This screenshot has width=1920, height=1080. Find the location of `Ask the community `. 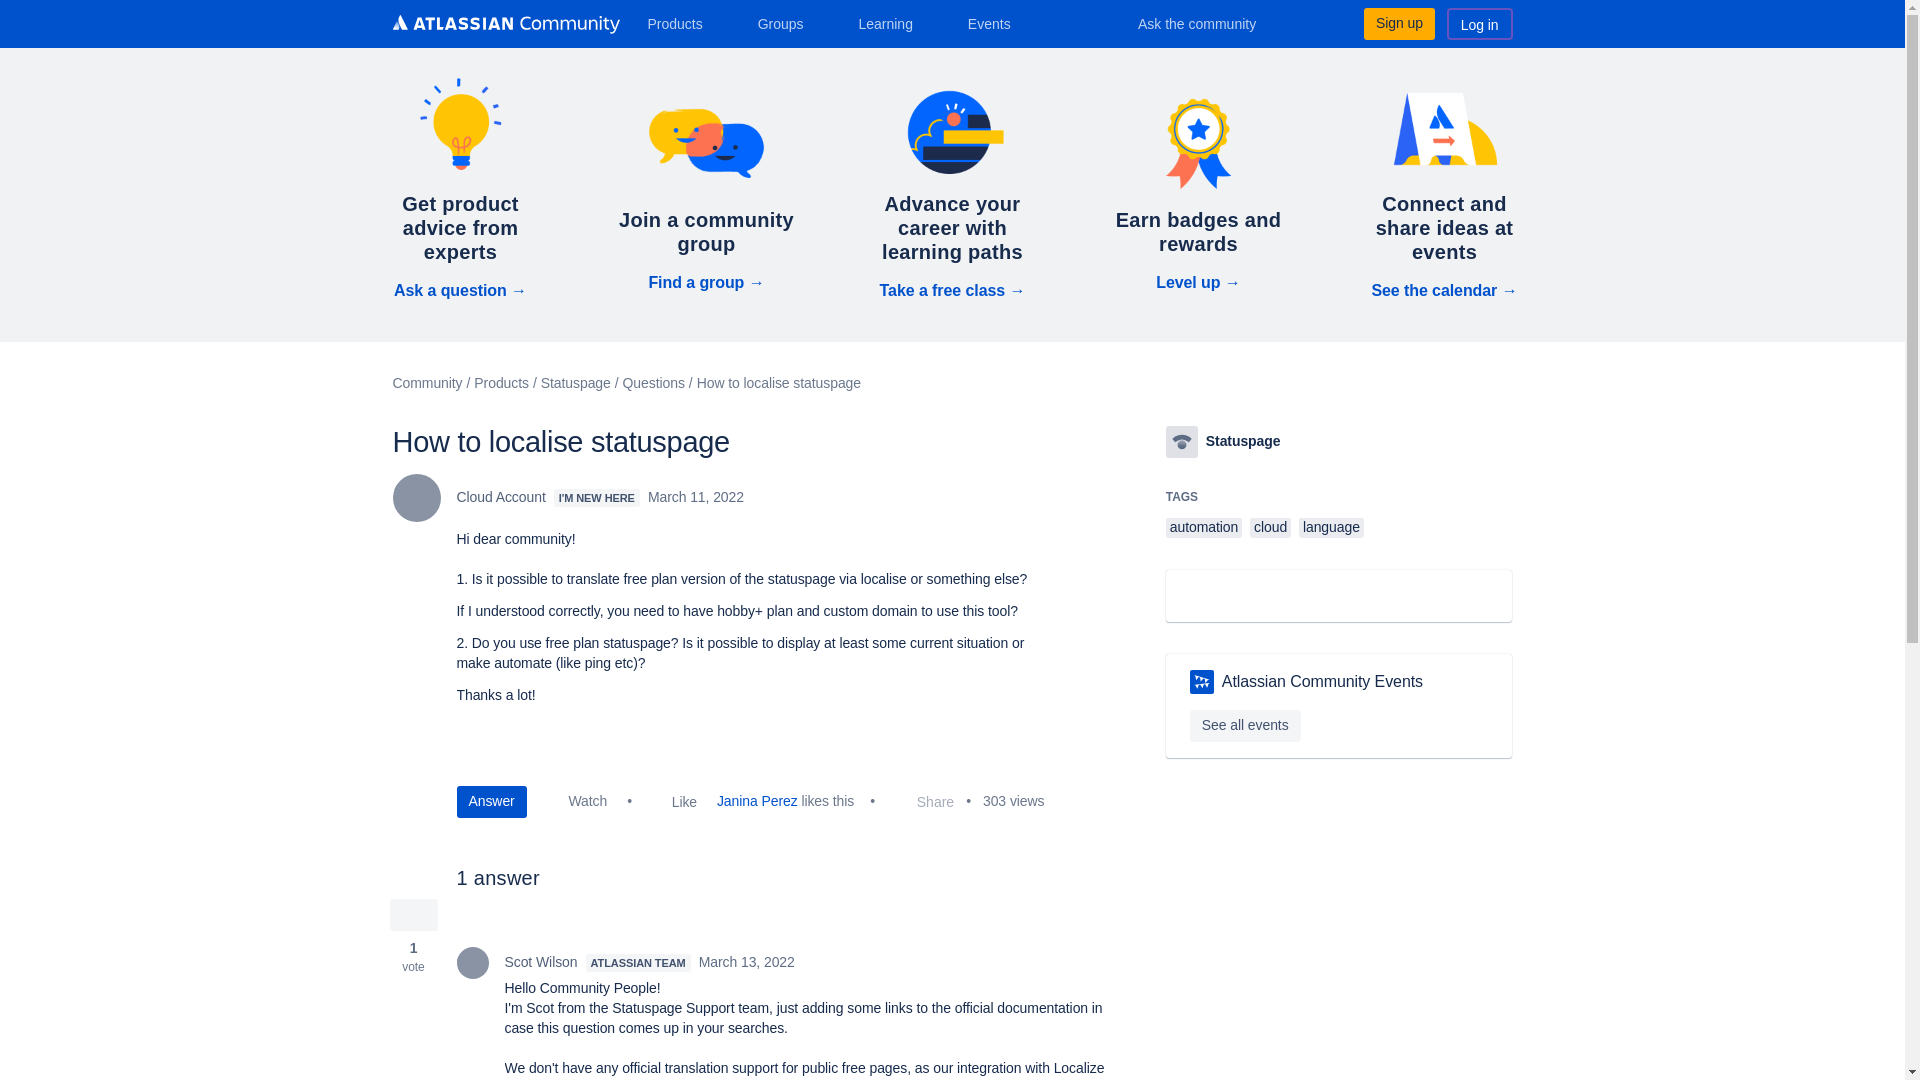

Ask the community  is located at coordinates (1210, 23).